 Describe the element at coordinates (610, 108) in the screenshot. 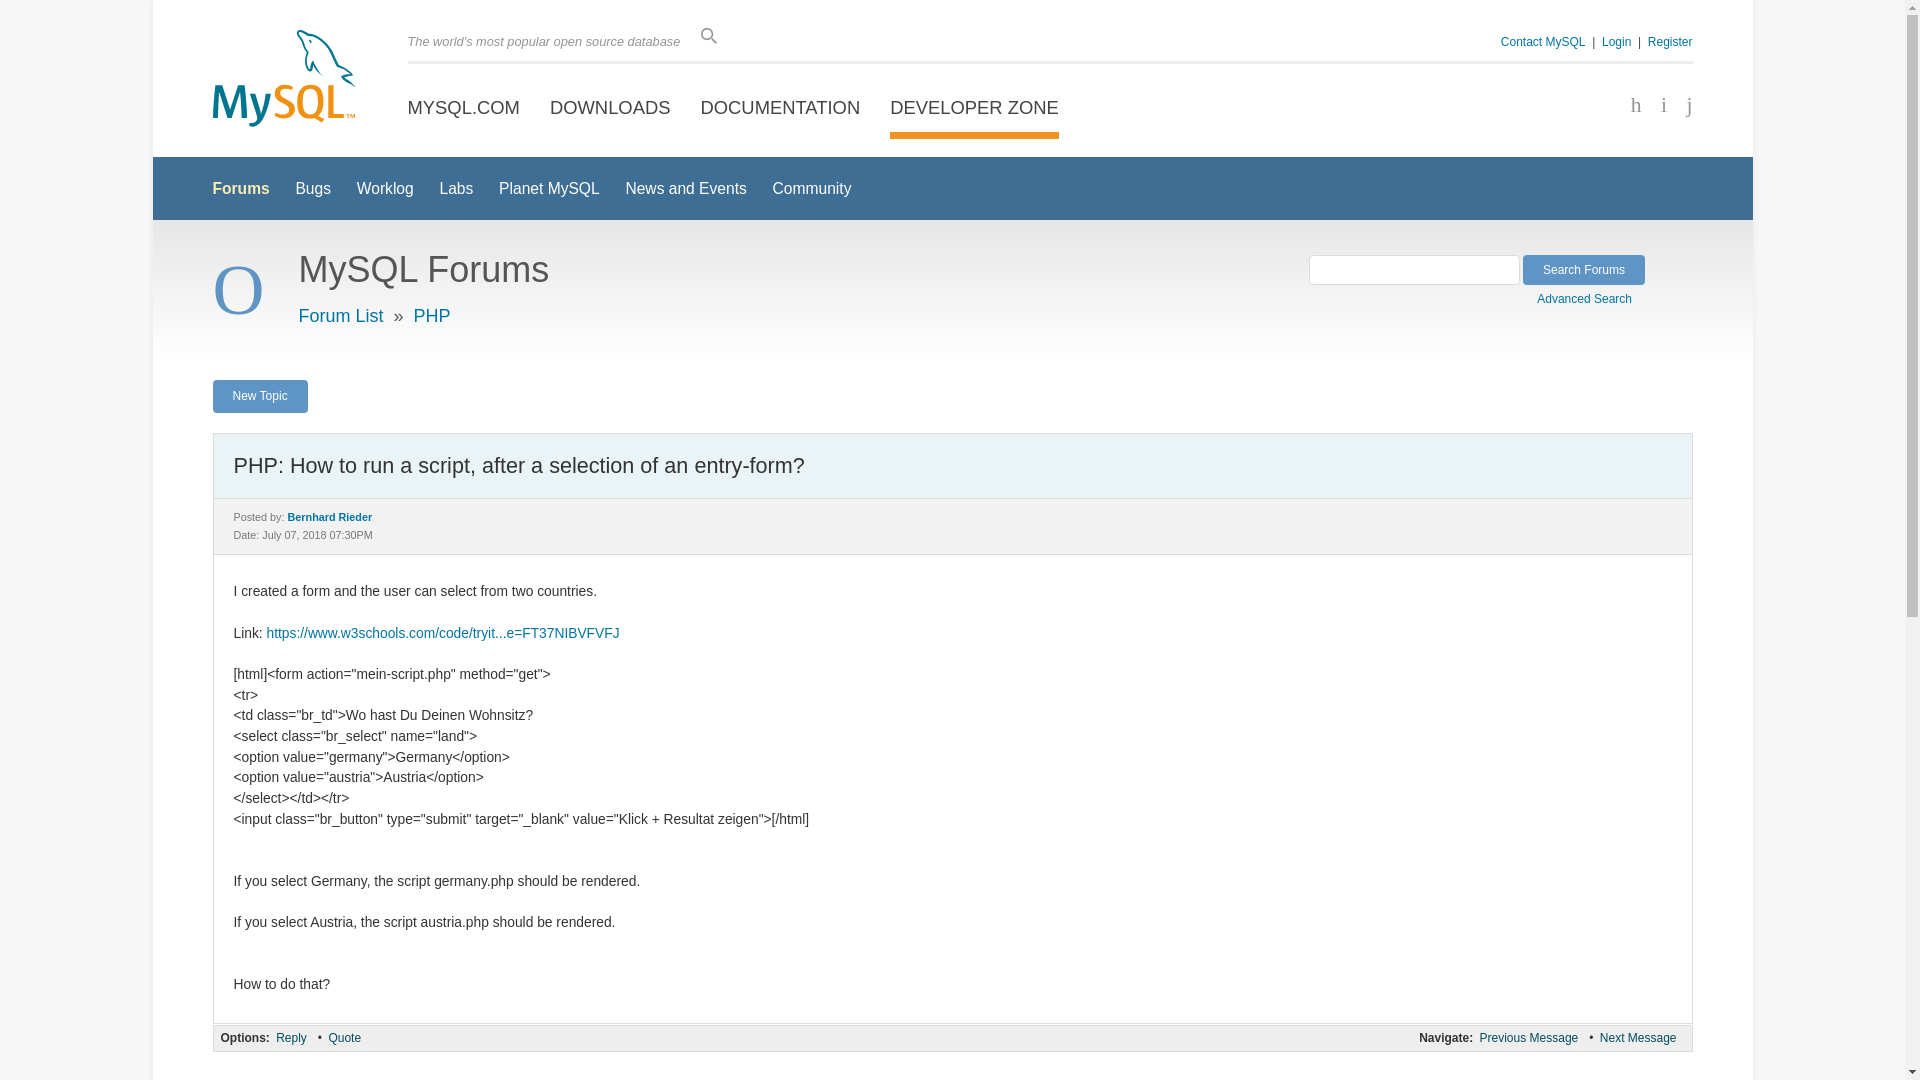

I see `DOWNLOADS` at that location.